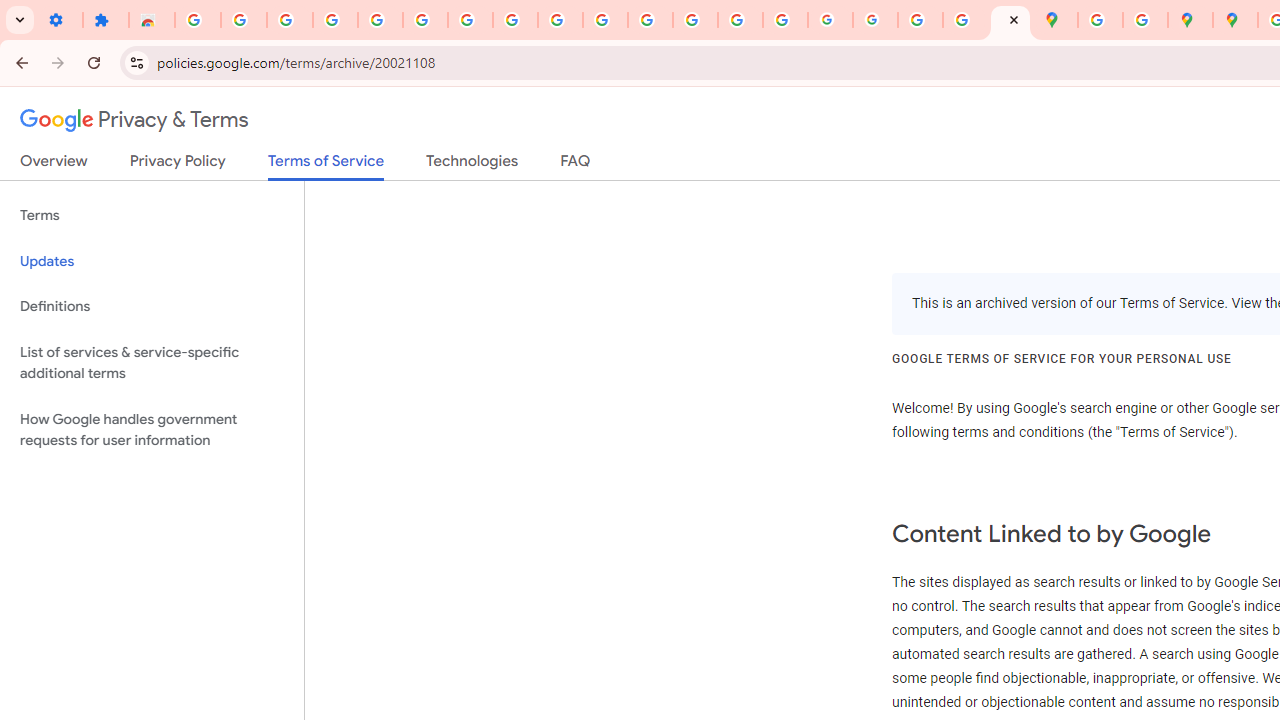  What do you see at coordinates (54, 165) in the screenshot?
I see `Overview` at bounding box center [54, 165].